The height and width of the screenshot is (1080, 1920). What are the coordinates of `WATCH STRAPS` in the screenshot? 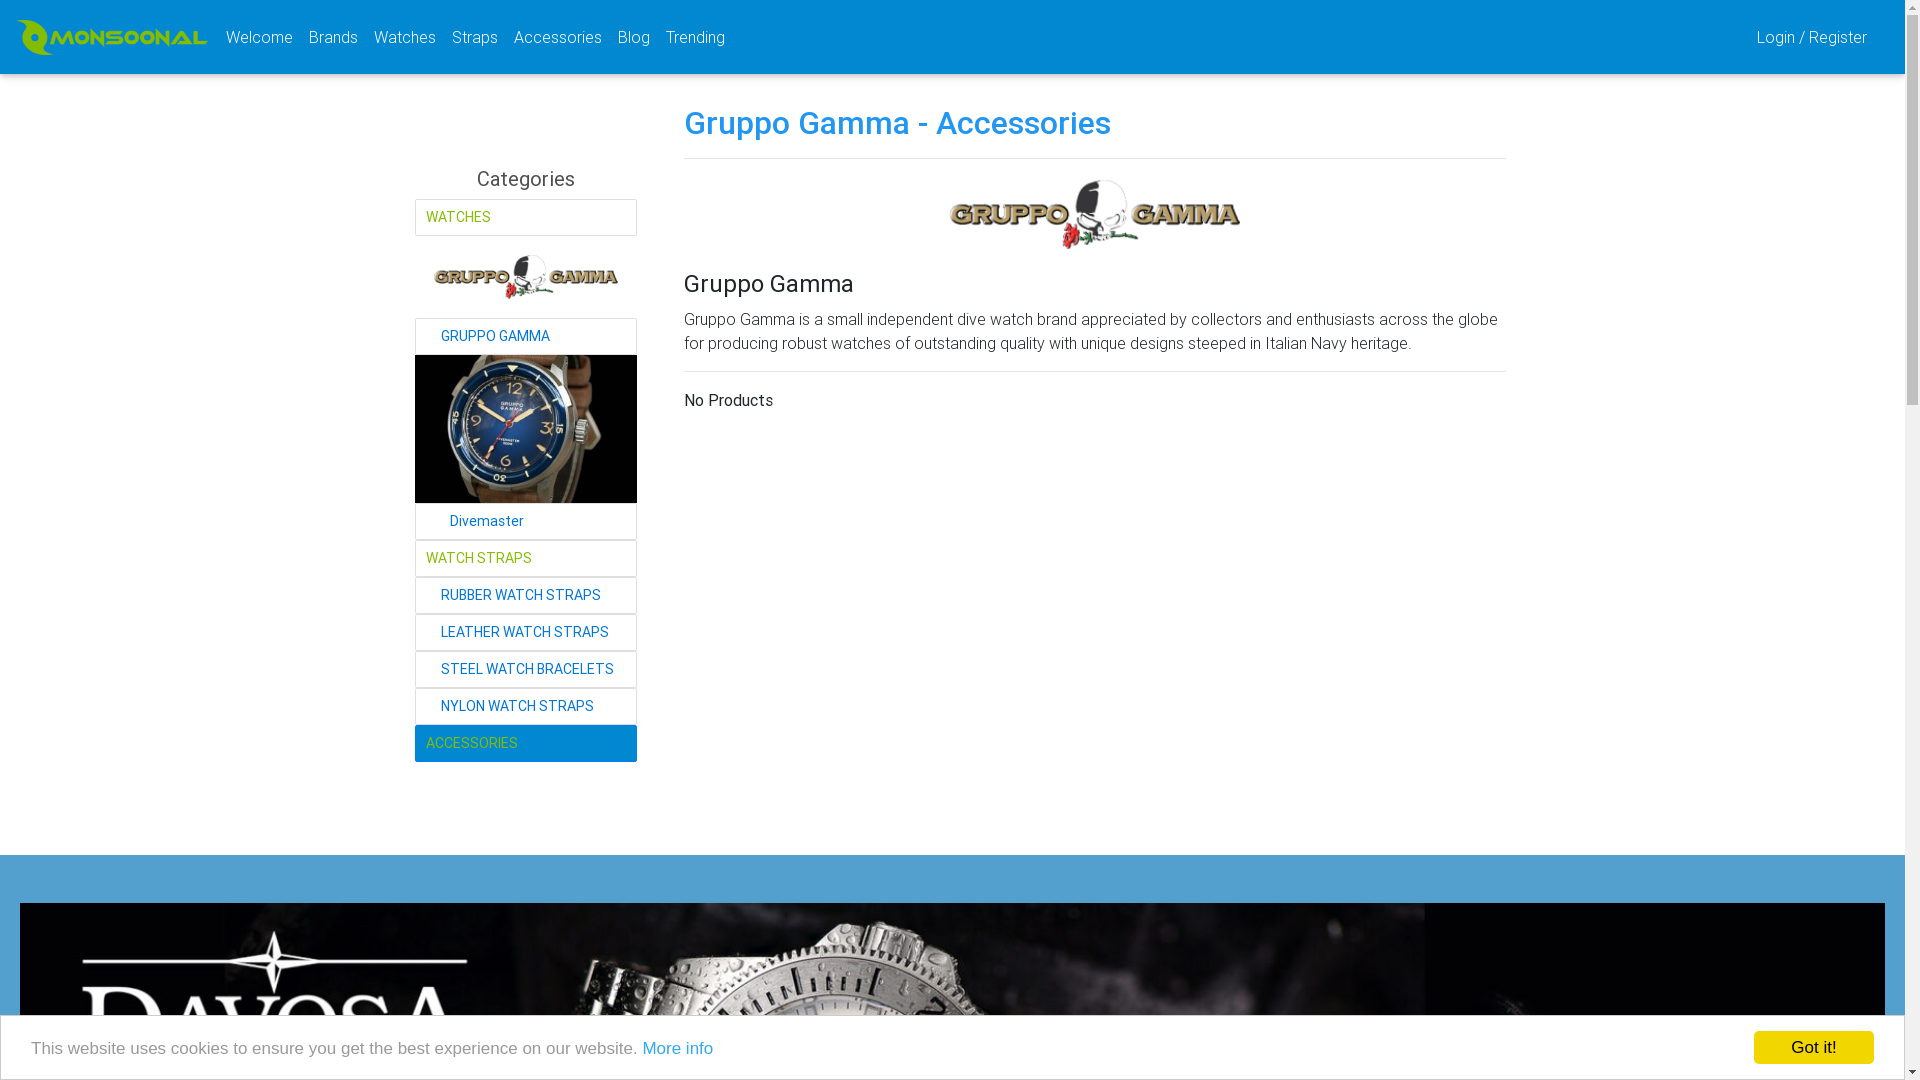 It's located at (526, 558).